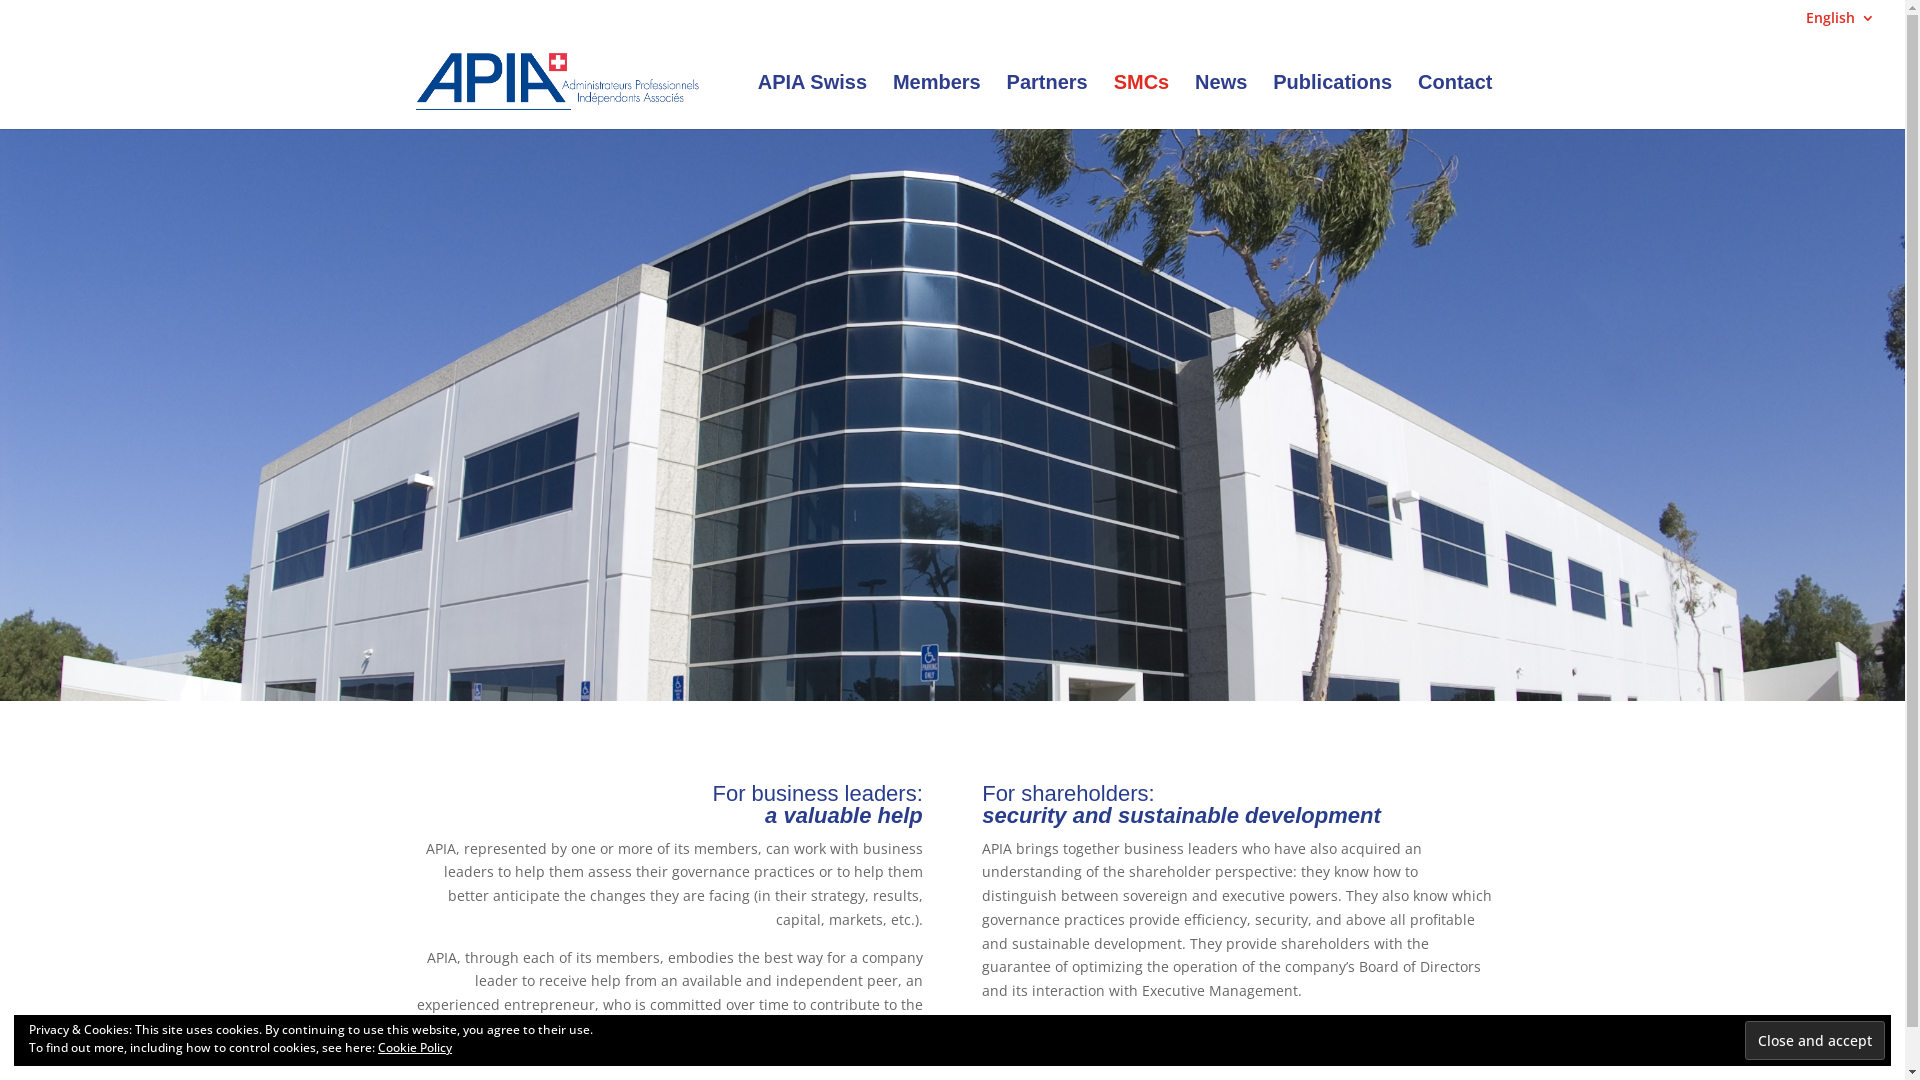  I want to click on English, so click(1840, 22).